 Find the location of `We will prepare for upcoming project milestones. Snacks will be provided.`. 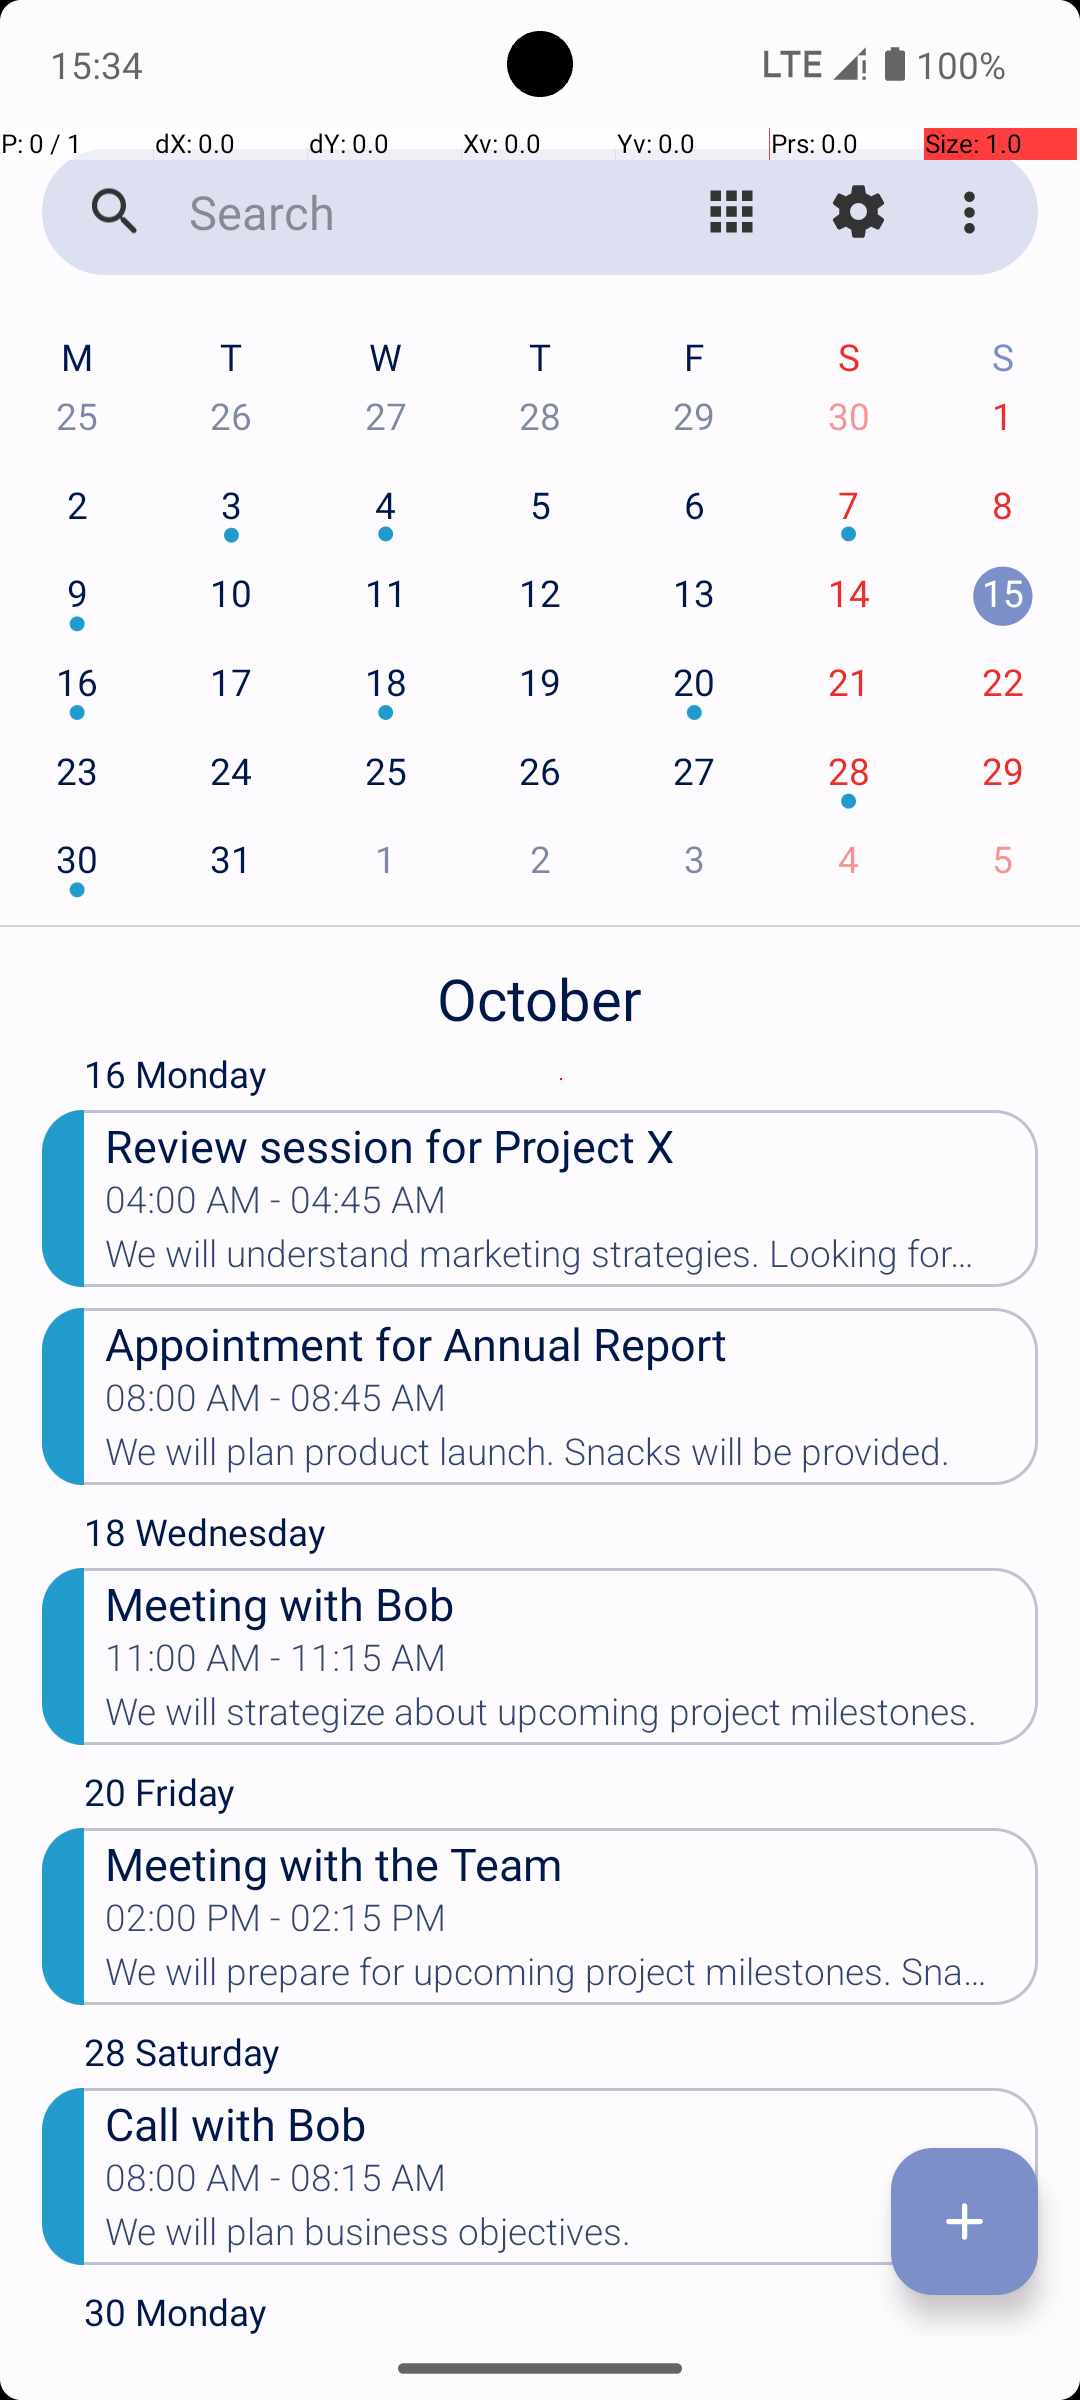

We will prepare for upcoming project milestones. Snacks will be provided. is located at coordinates (572, 1978).